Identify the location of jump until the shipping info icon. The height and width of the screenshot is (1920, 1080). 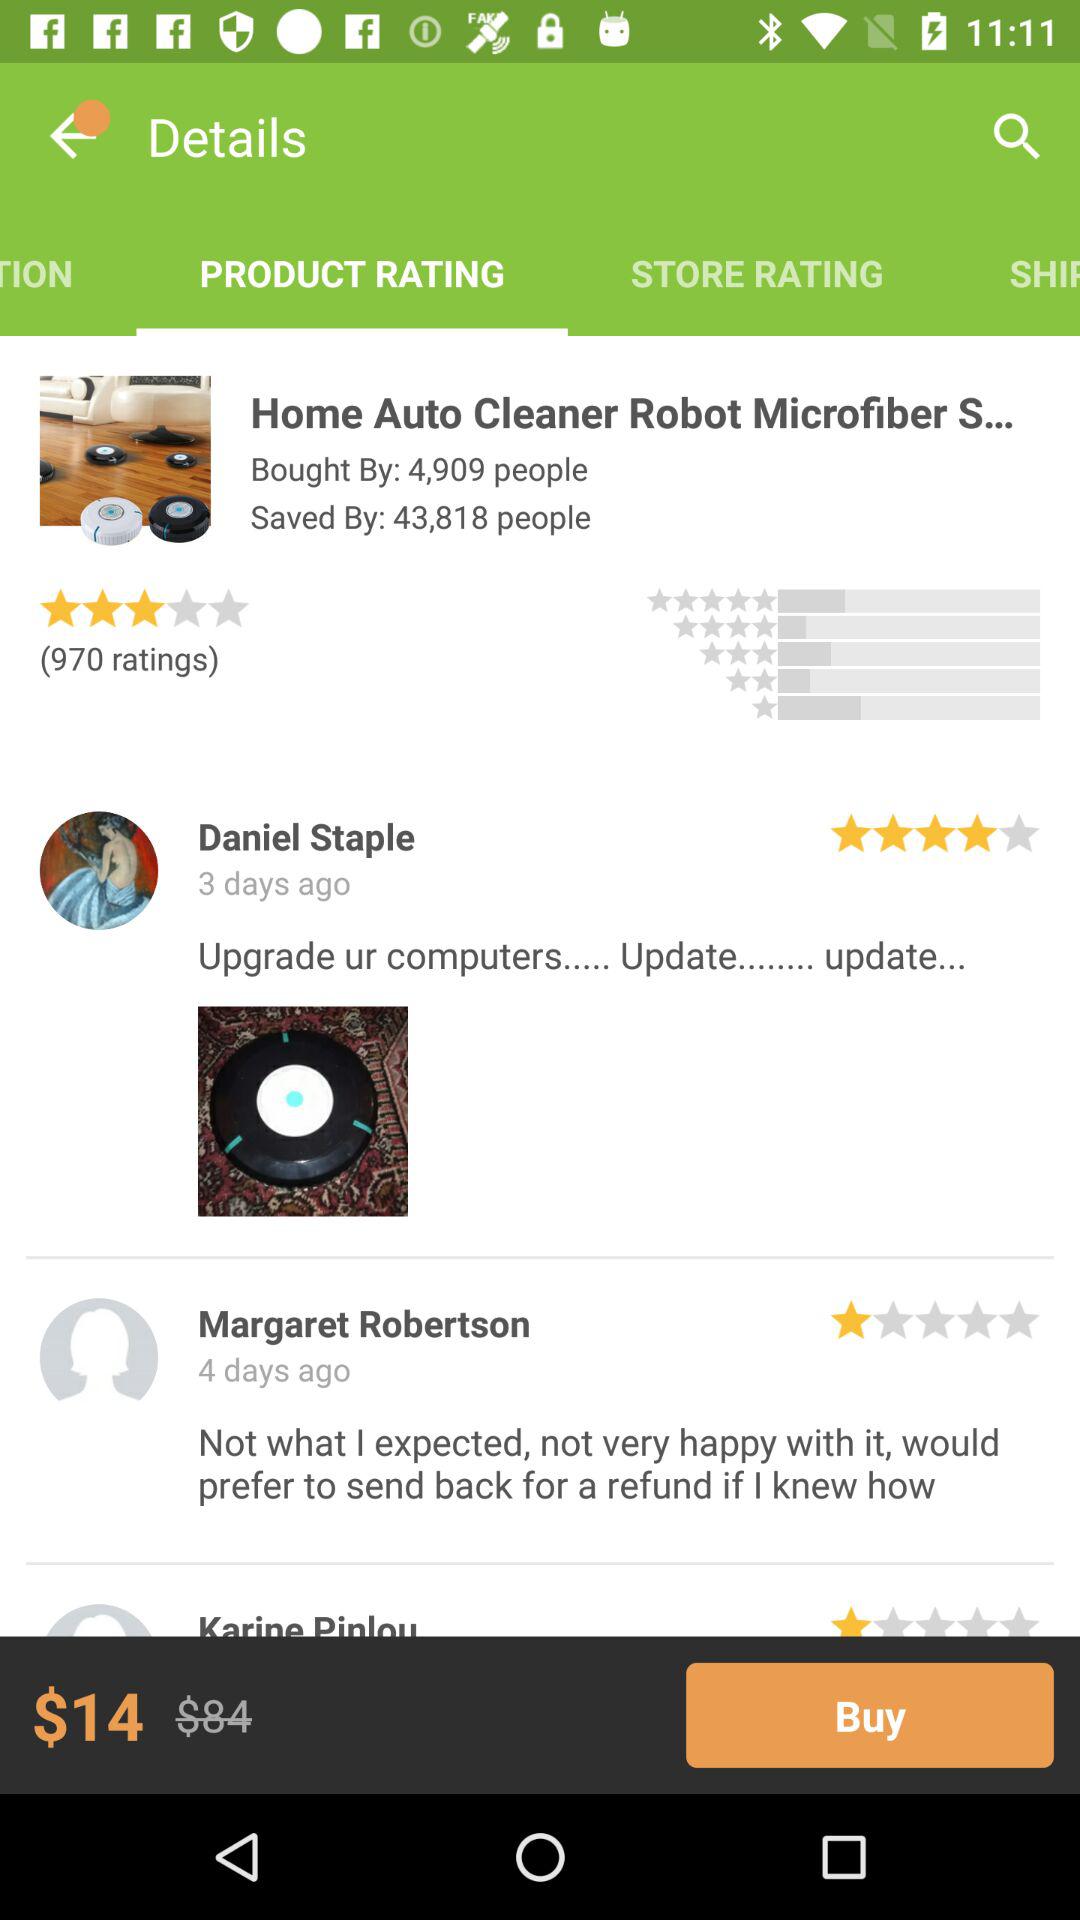
(1013, 272).